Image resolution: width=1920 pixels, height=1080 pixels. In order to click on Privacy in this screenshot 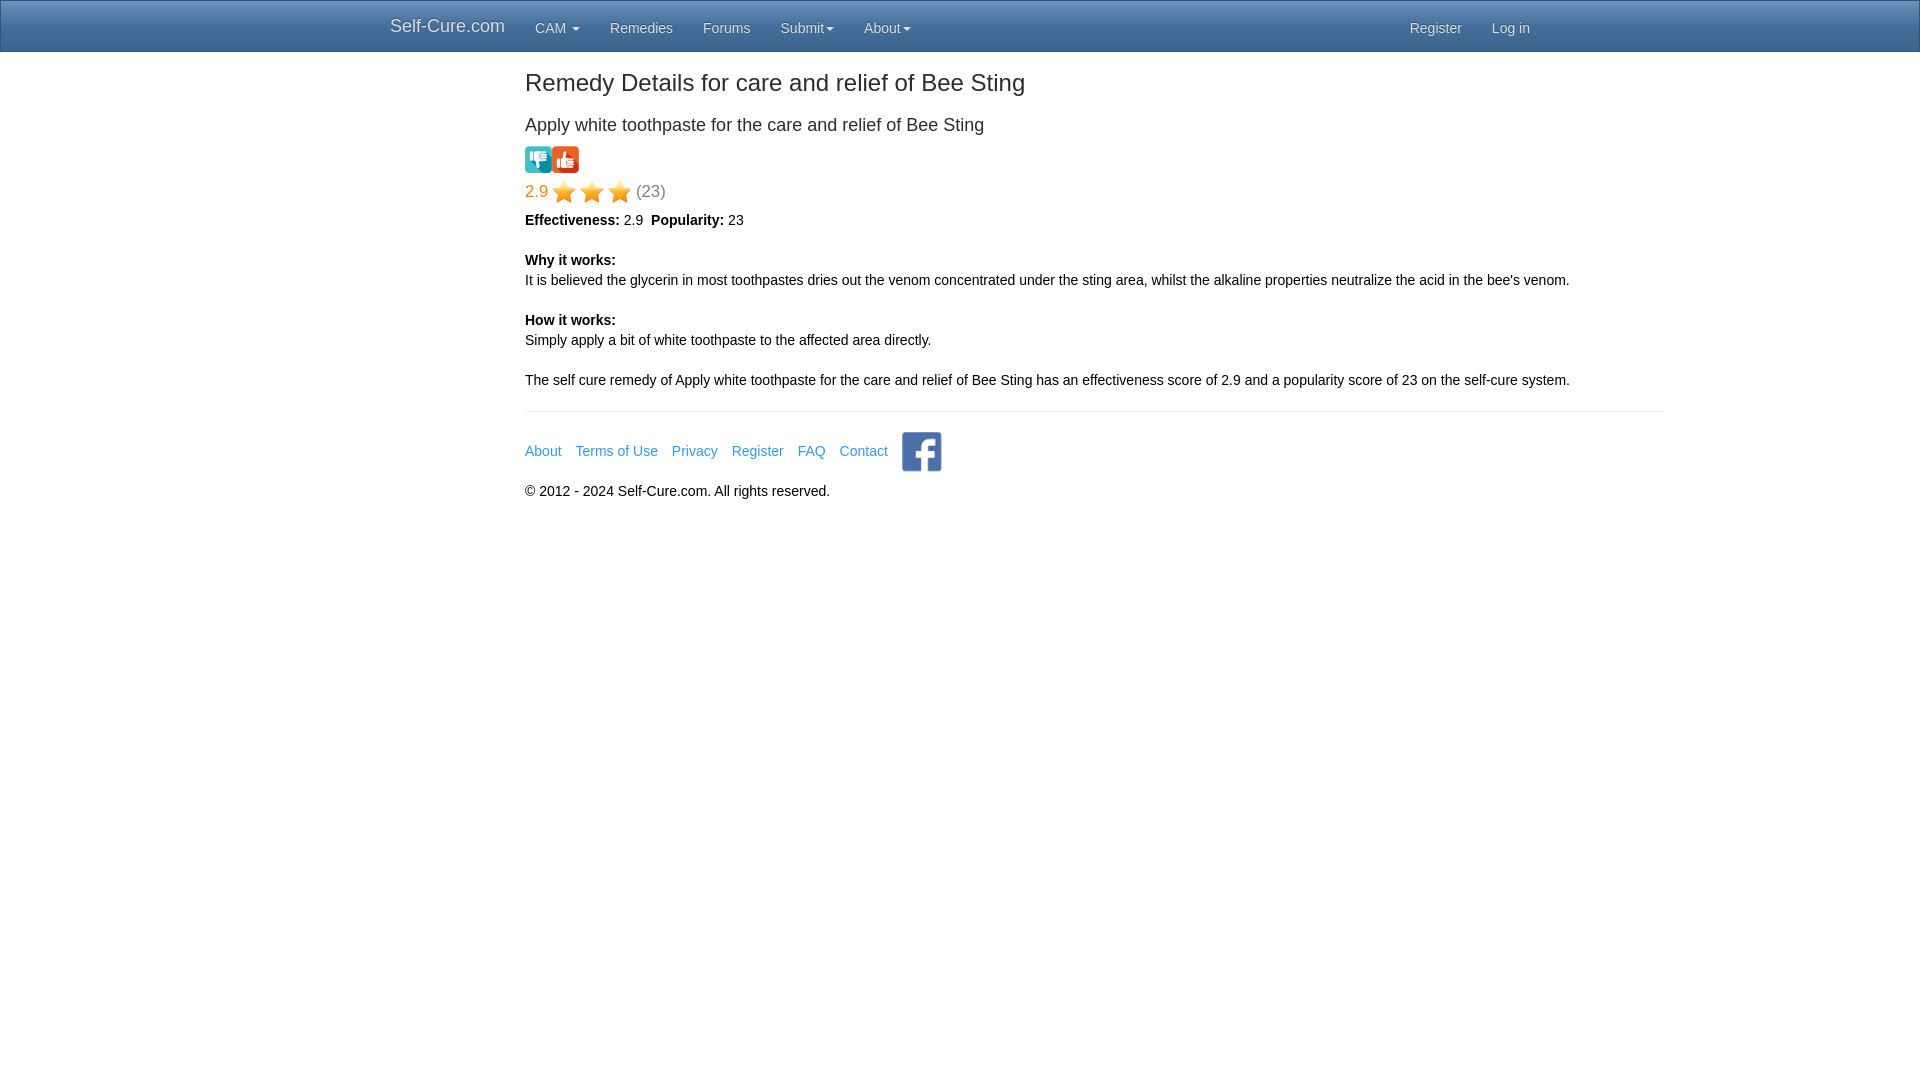, I will do `click(695, 450)`.